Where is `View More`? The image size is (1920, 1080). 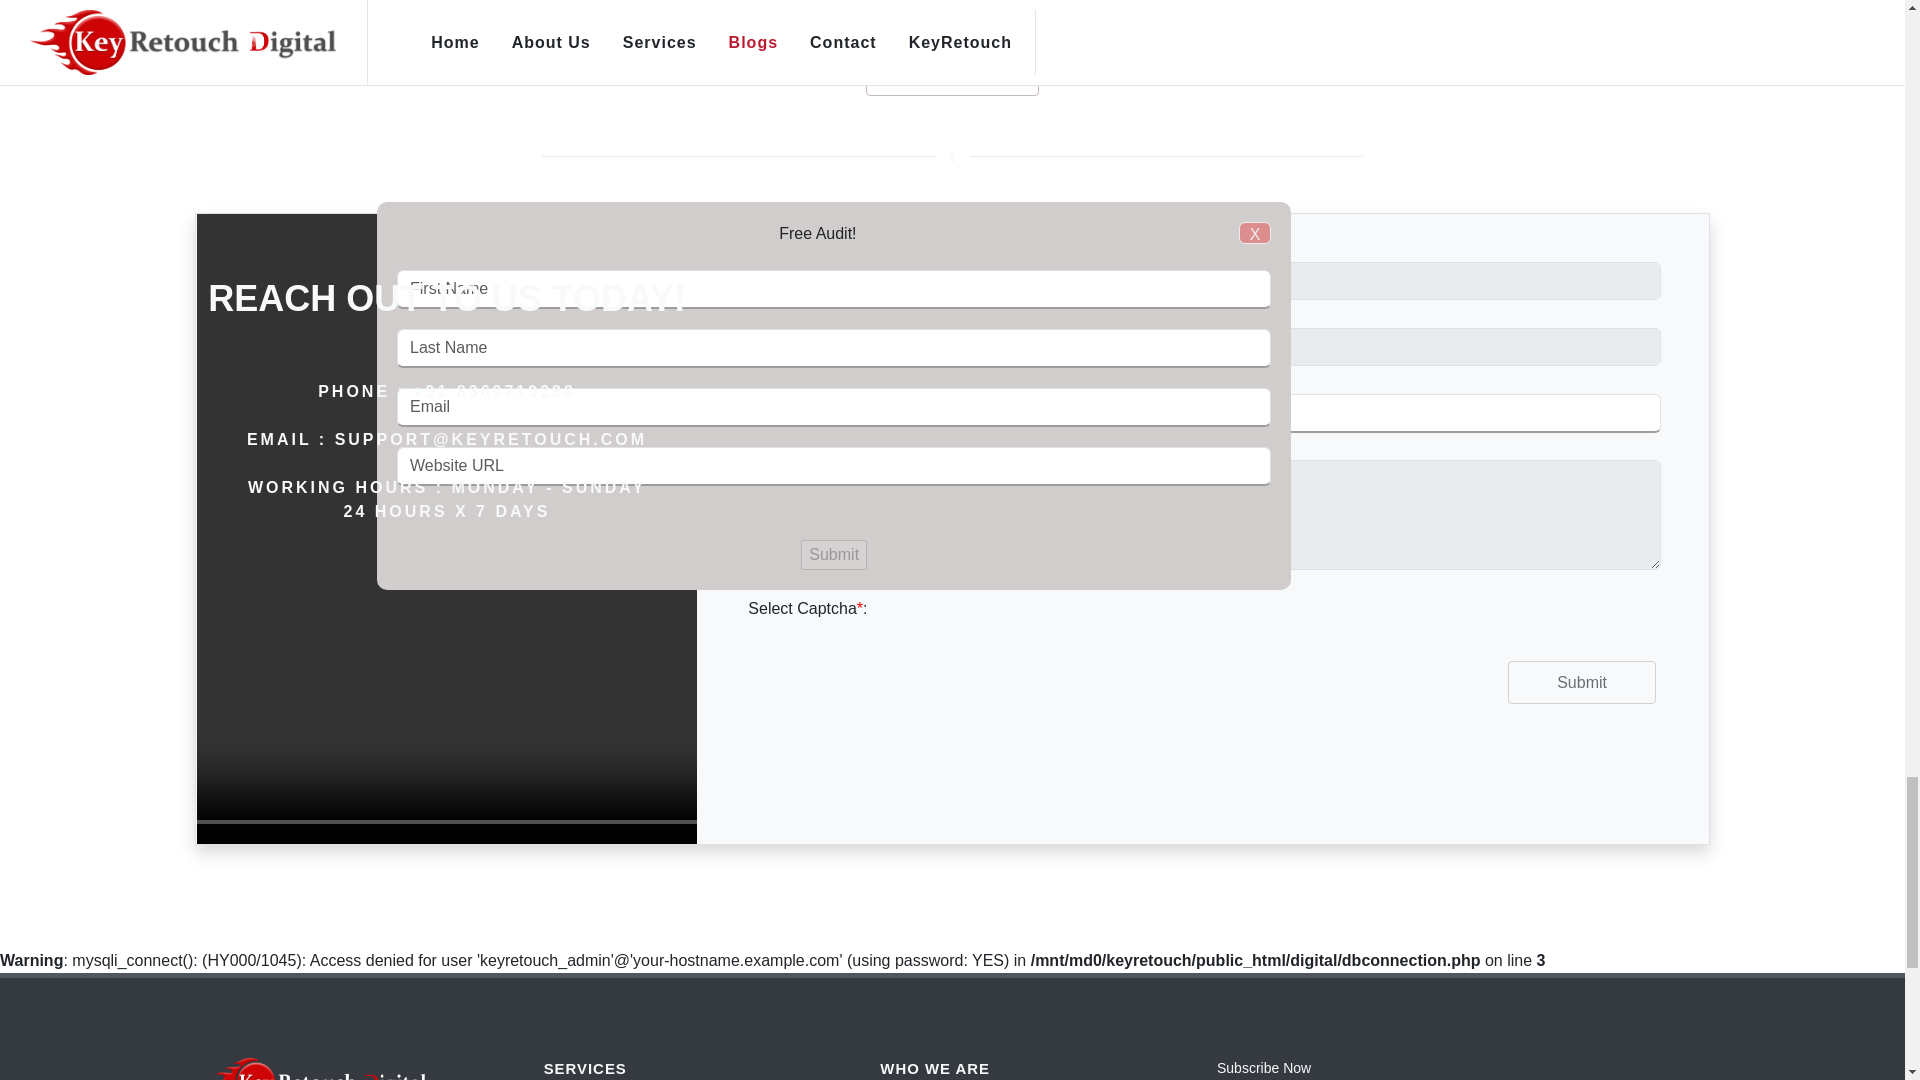 View More is located at coordinates (952, 74).